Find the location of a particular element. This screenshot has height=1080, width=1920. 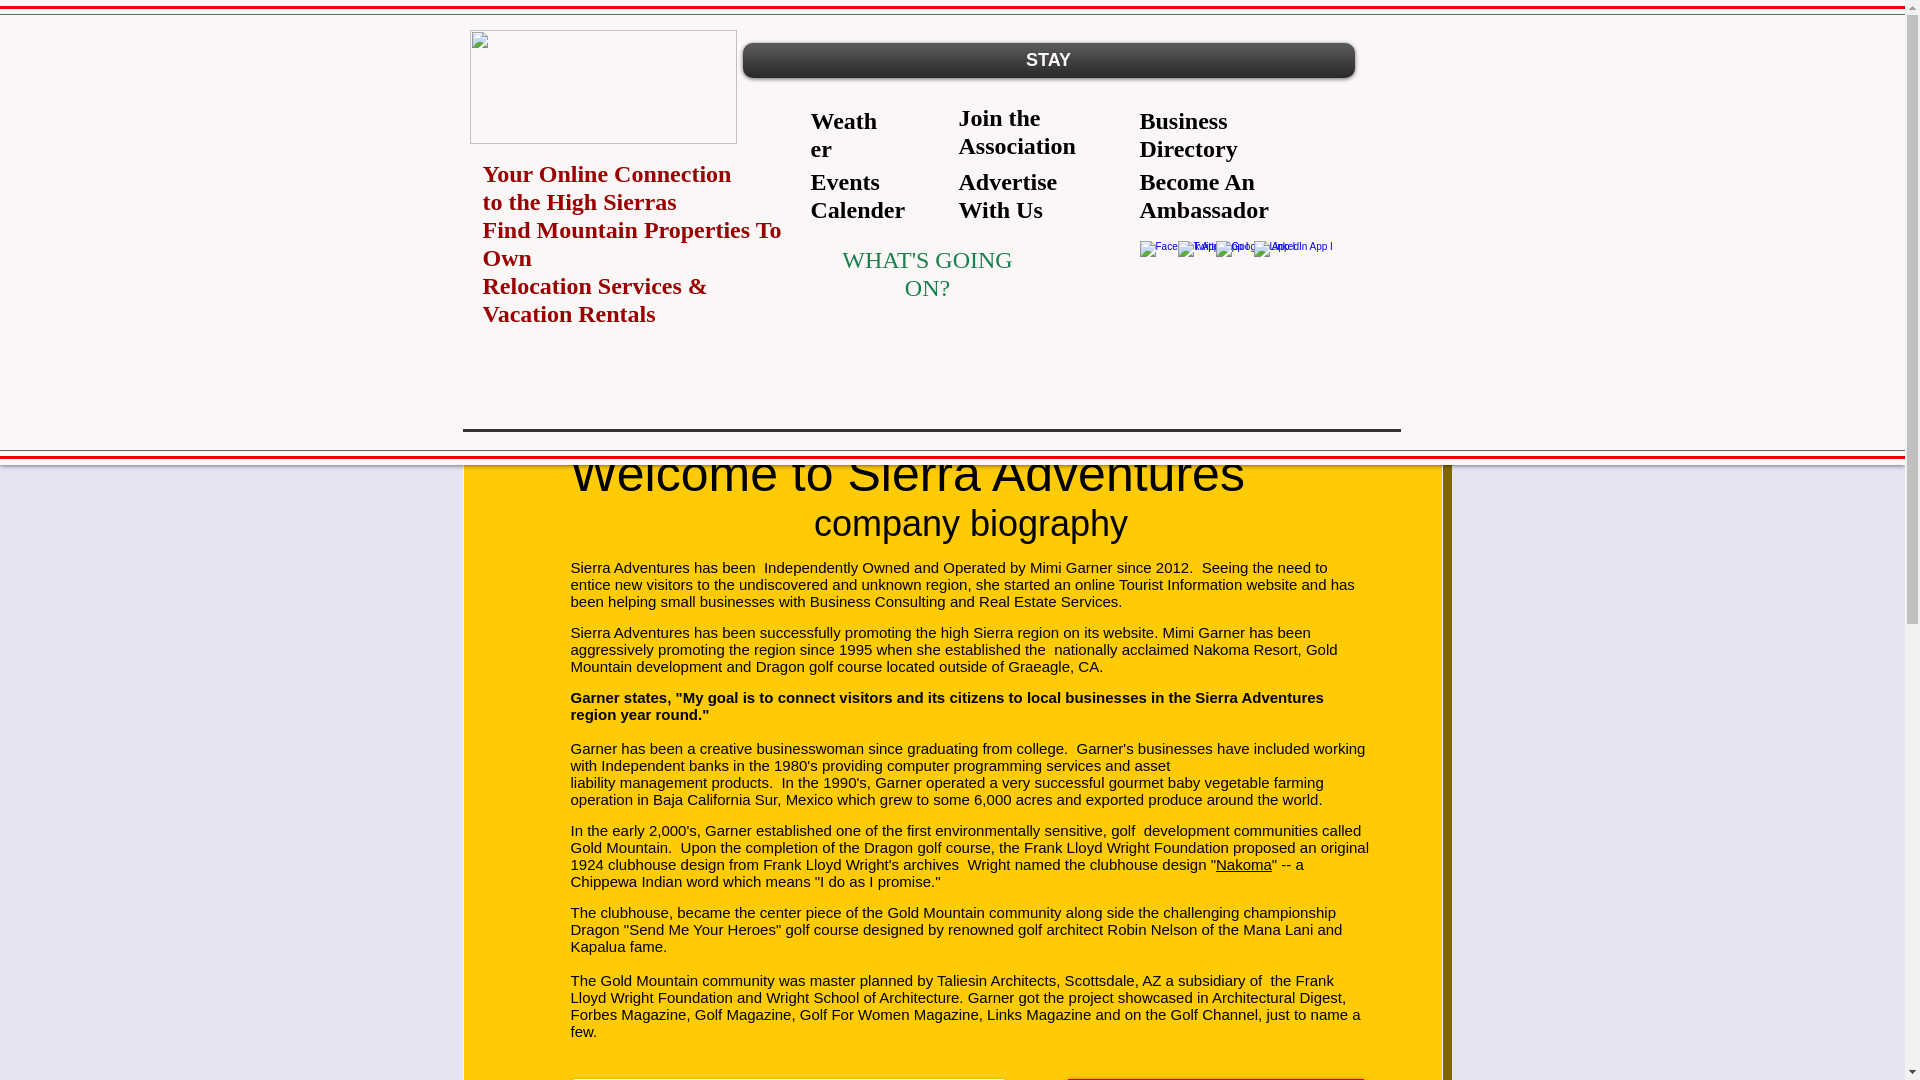

Business Directory is located at coordinates (1189, 134).